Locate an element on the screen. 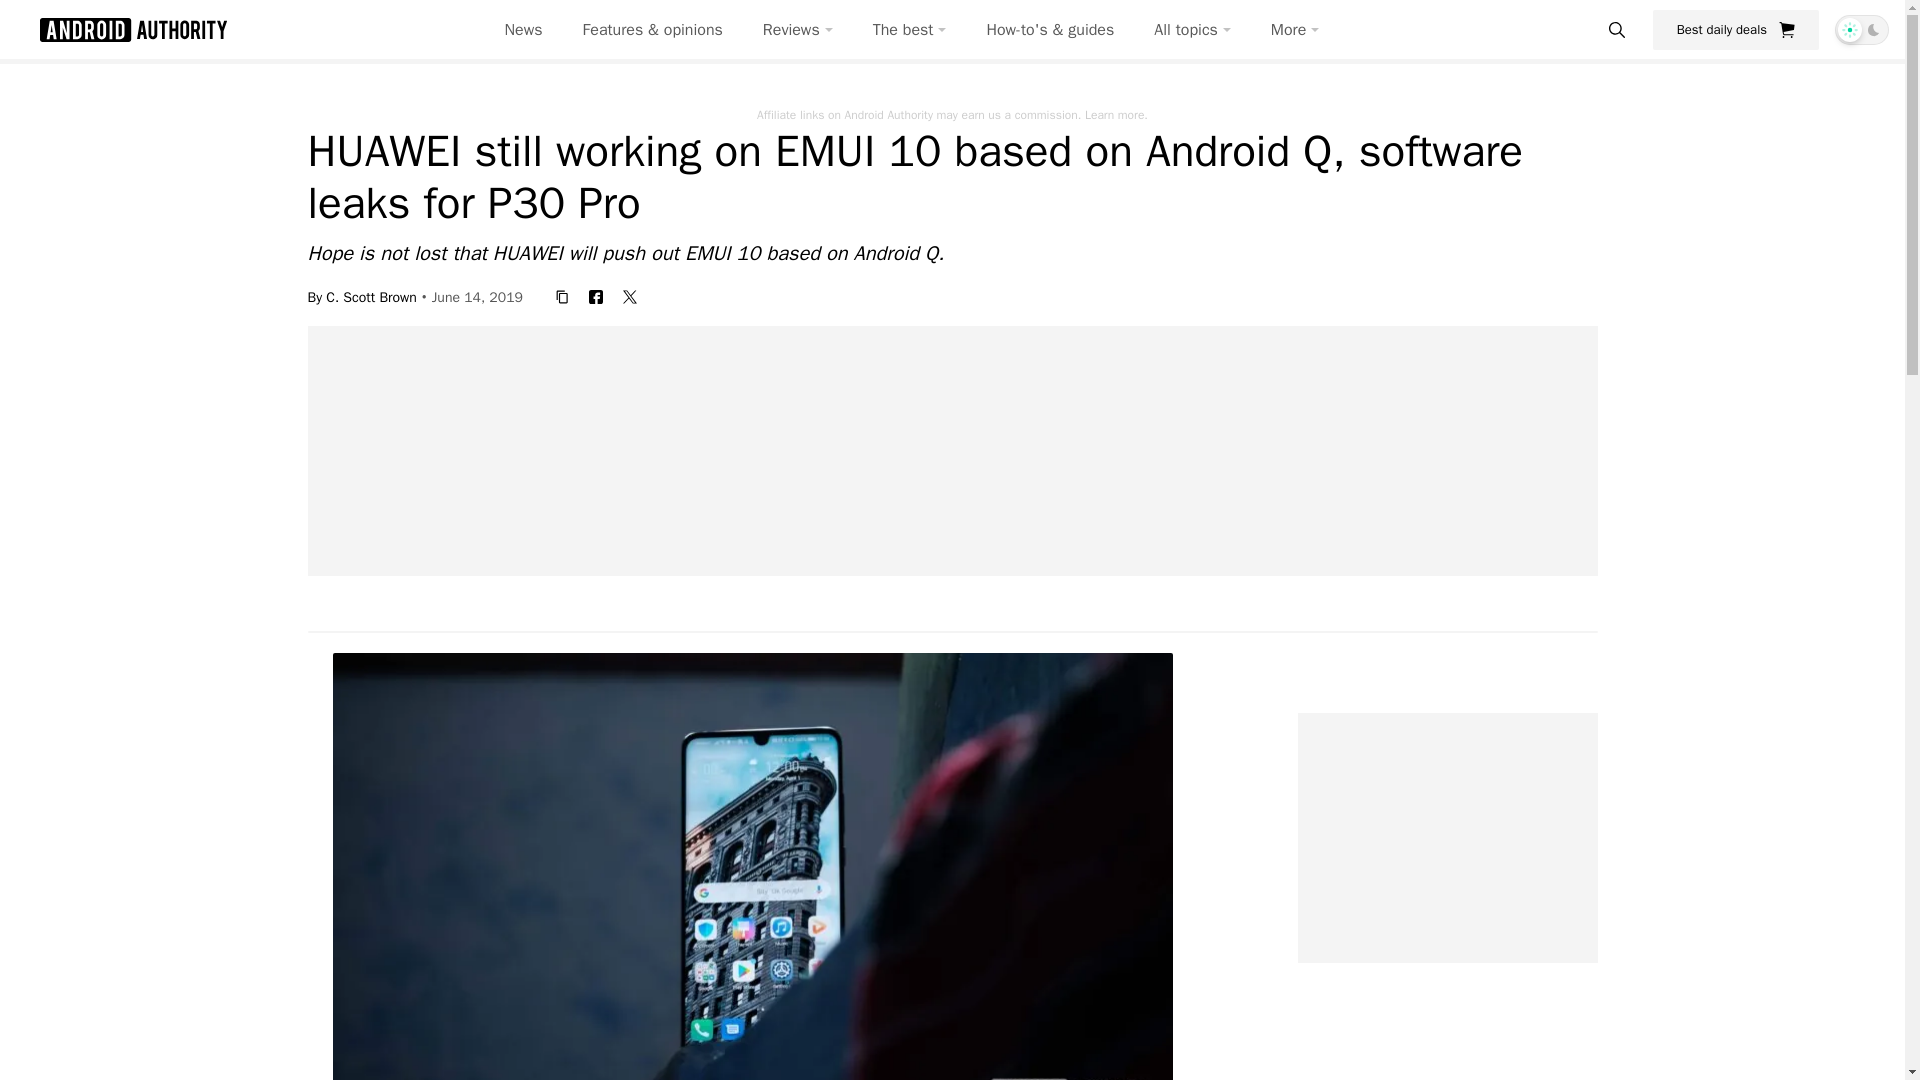 The image size is (1920, 1080). twitter is located at coordinates (630, 296).